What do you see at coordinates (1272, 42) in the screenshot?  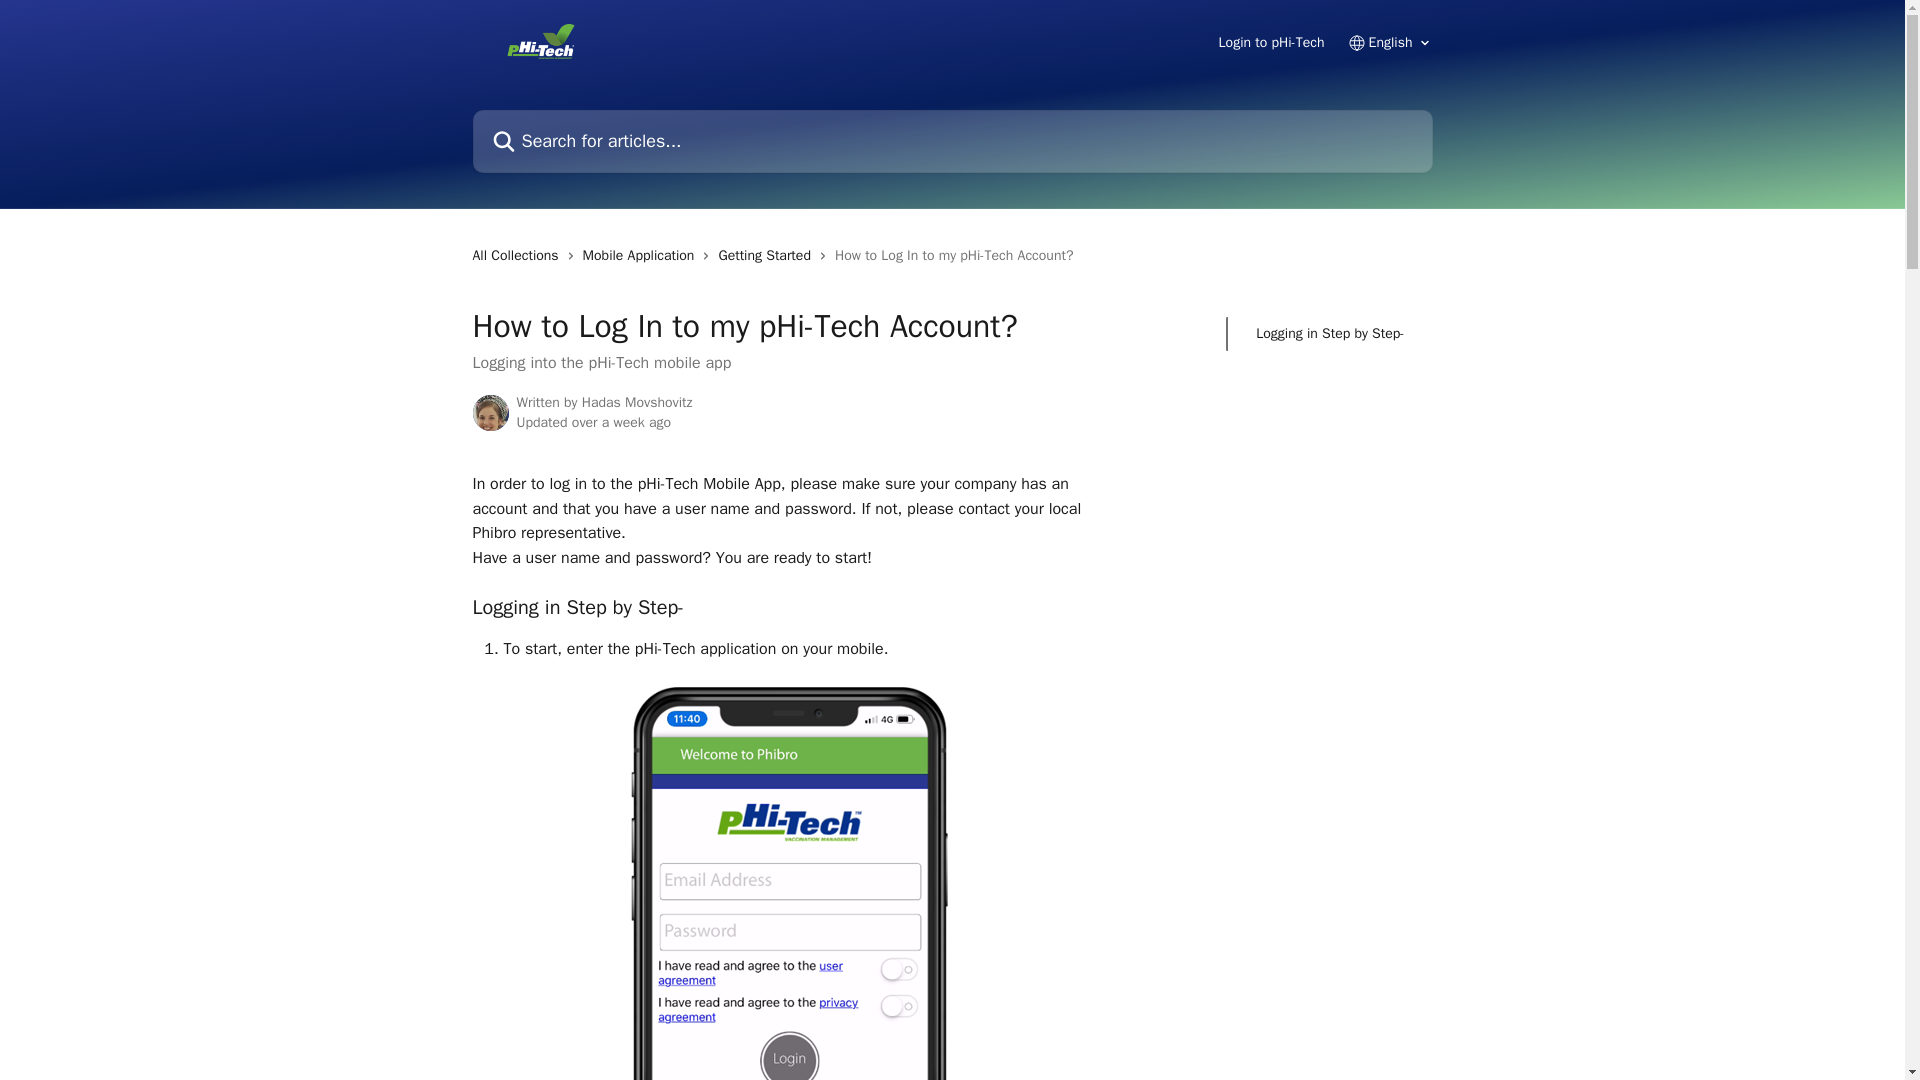 I see `Login to pHi-Tech` at bounding box center [1272, 42].